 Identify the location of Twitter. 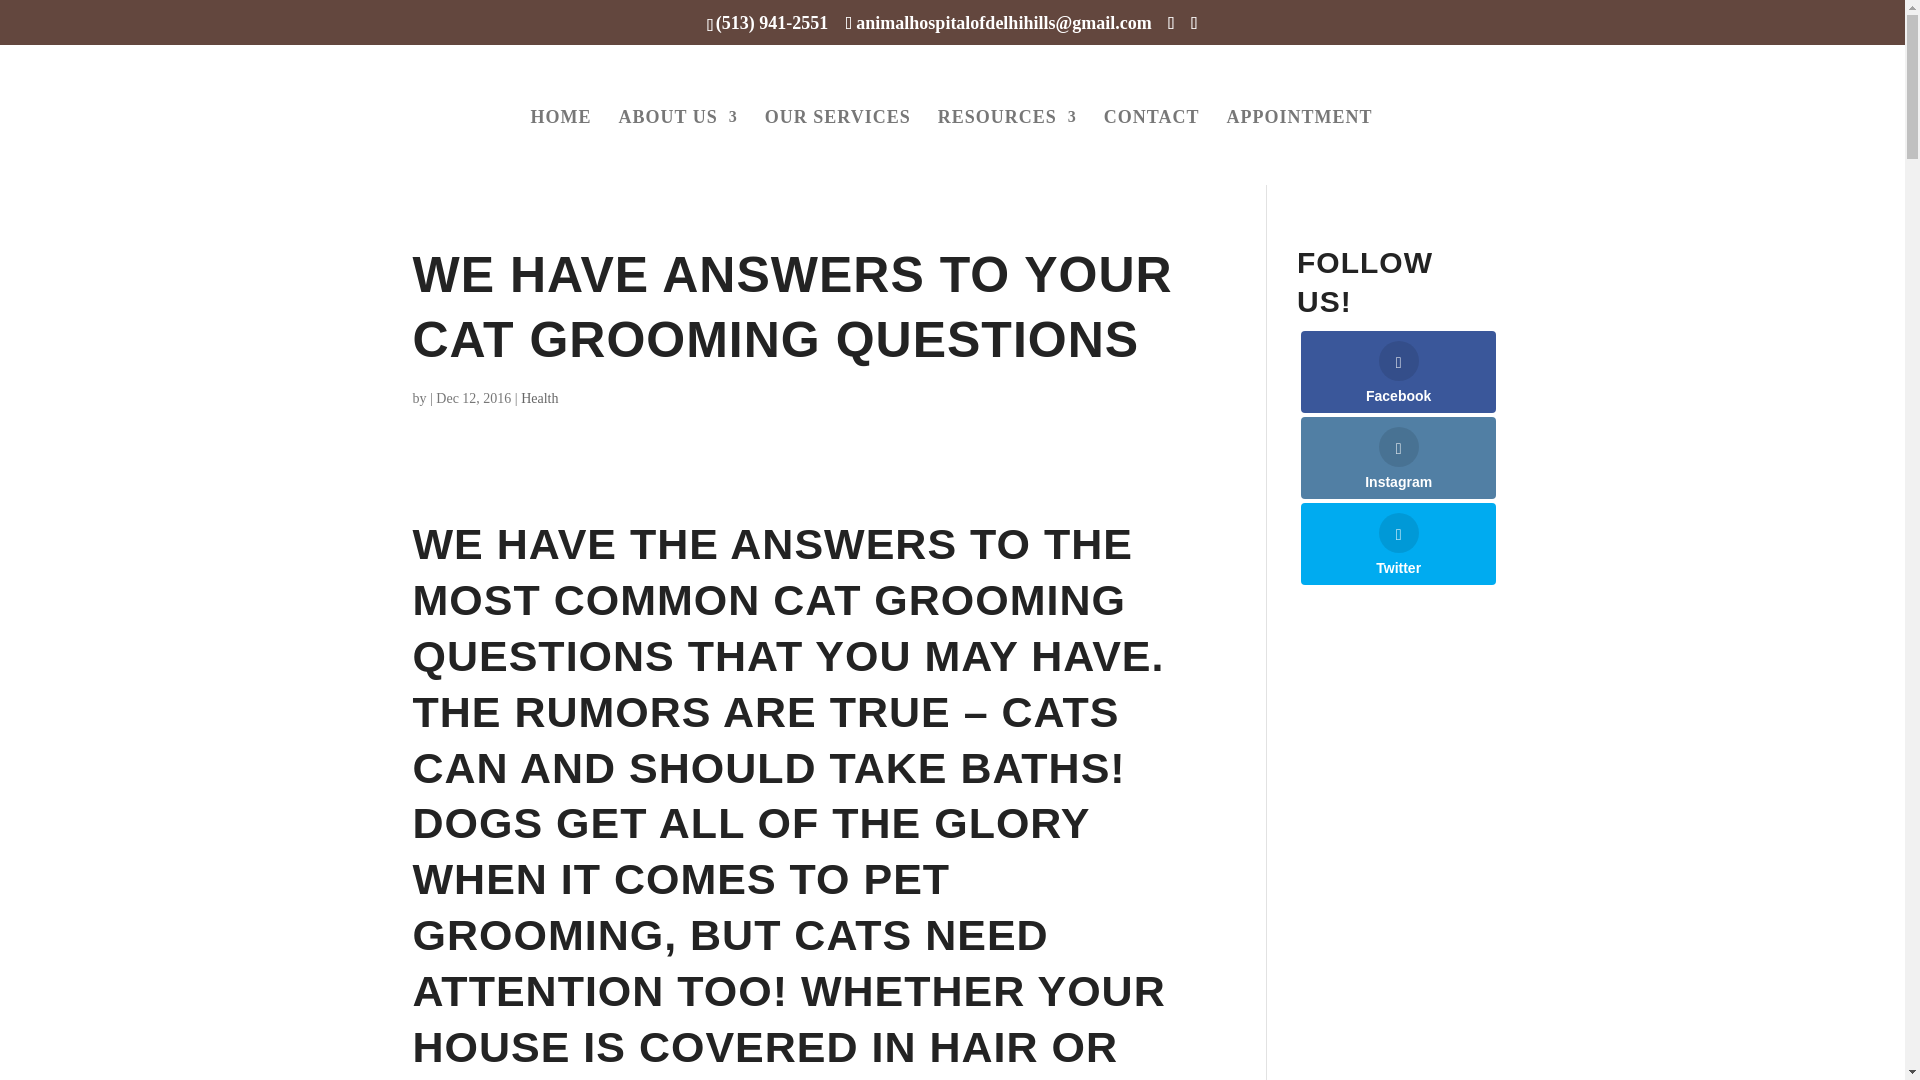
(1398, 544).